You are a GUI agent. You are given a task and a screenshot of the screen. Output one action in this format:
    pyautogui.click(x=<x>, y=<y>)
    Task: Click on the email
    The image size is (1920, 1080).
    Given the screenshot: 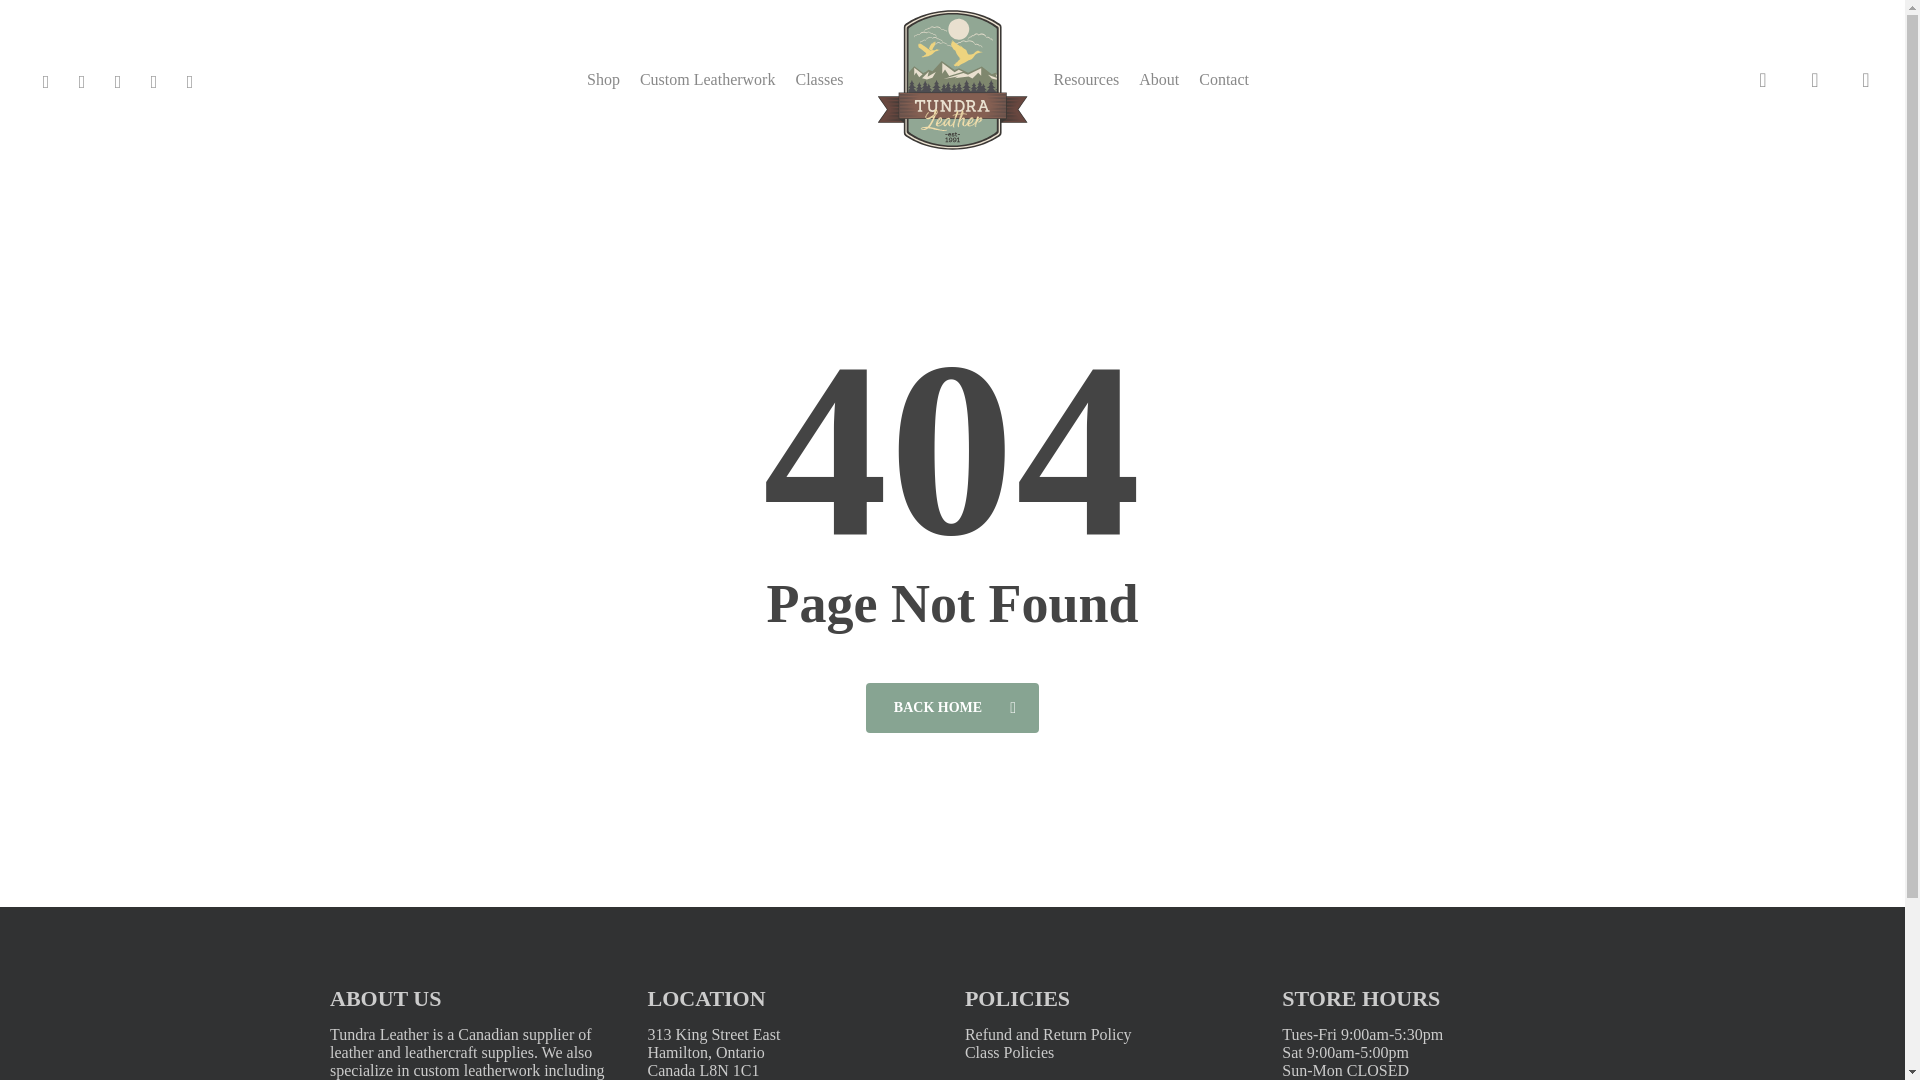 What is the action you would take?
    pyautogui.click(x=190, y=79)
    